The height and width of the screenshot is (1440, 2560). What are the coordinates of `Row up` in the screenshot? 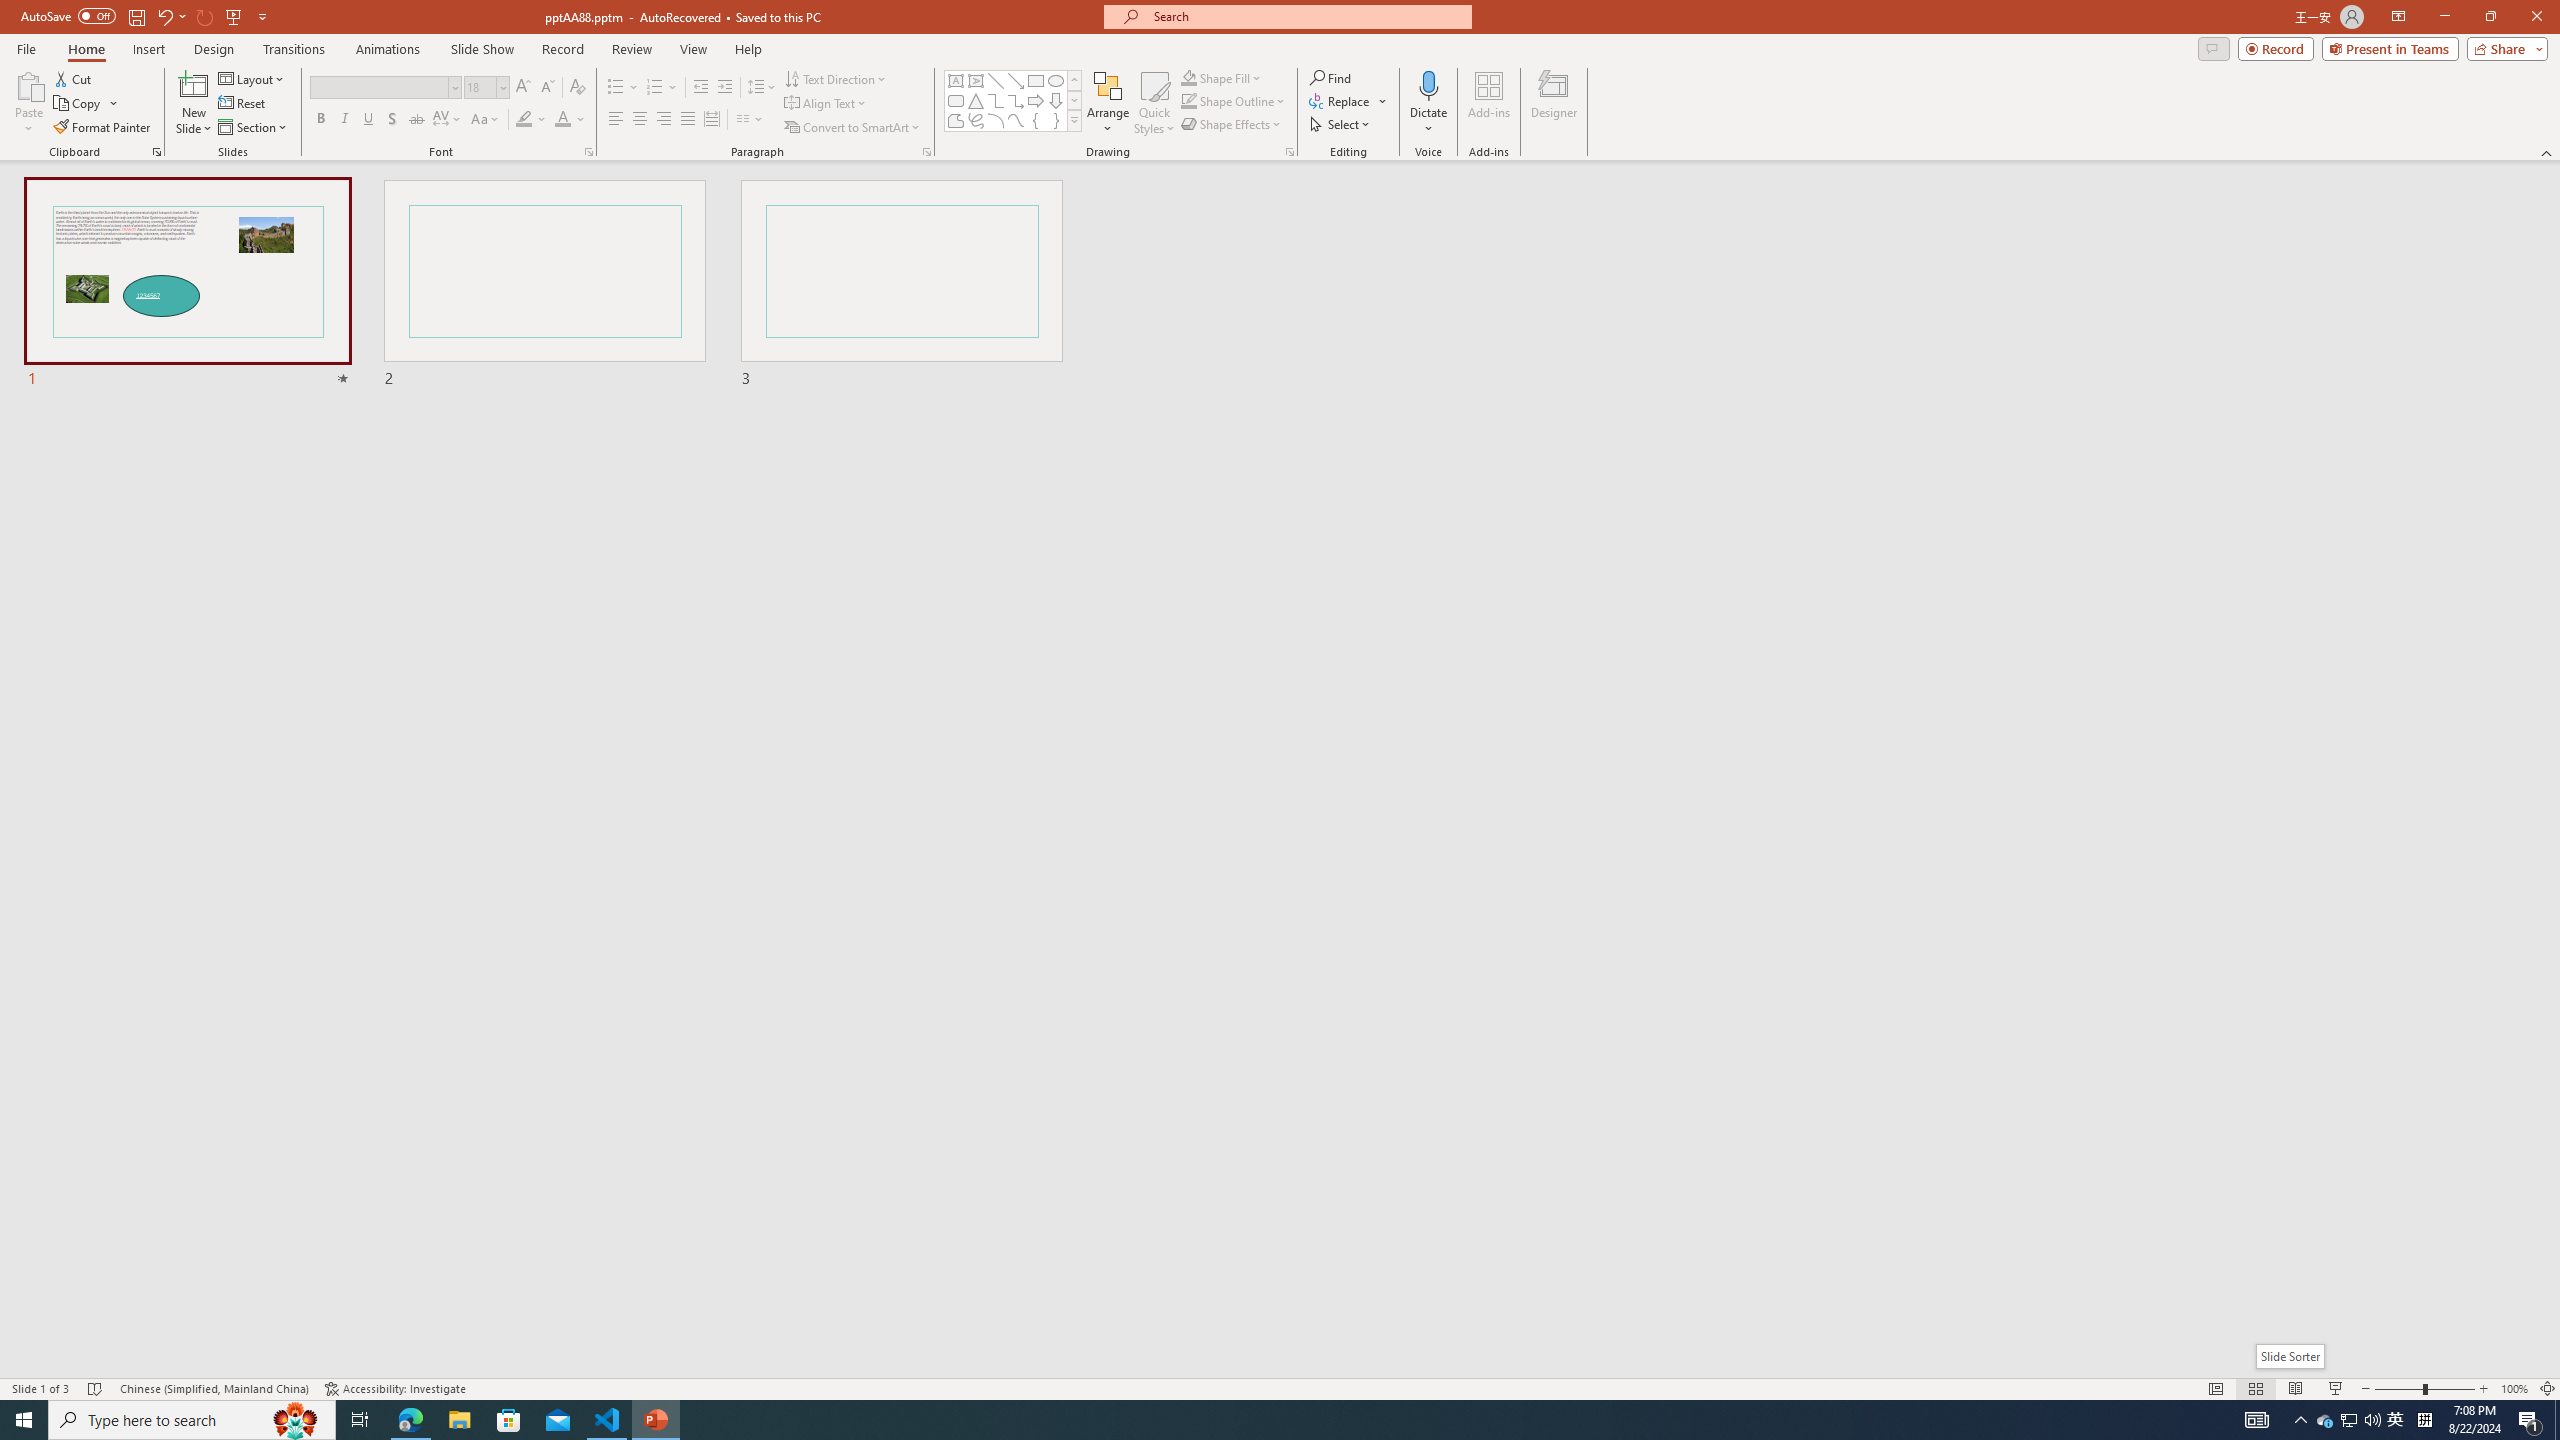 It's located at (1074, 80).